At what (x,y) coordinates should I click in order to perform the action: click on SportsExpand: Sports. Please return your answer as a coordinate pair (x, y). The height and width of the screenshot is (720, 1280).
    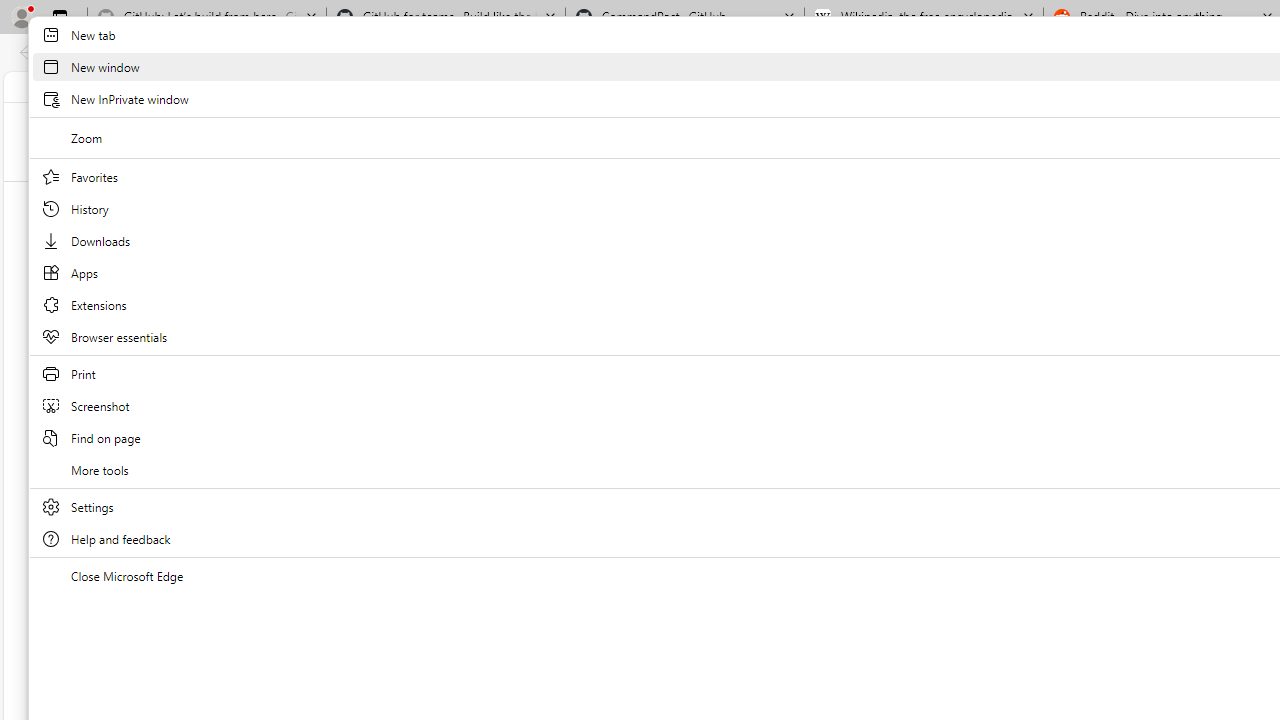
    Looking at the image, I should click on (1231, 199).